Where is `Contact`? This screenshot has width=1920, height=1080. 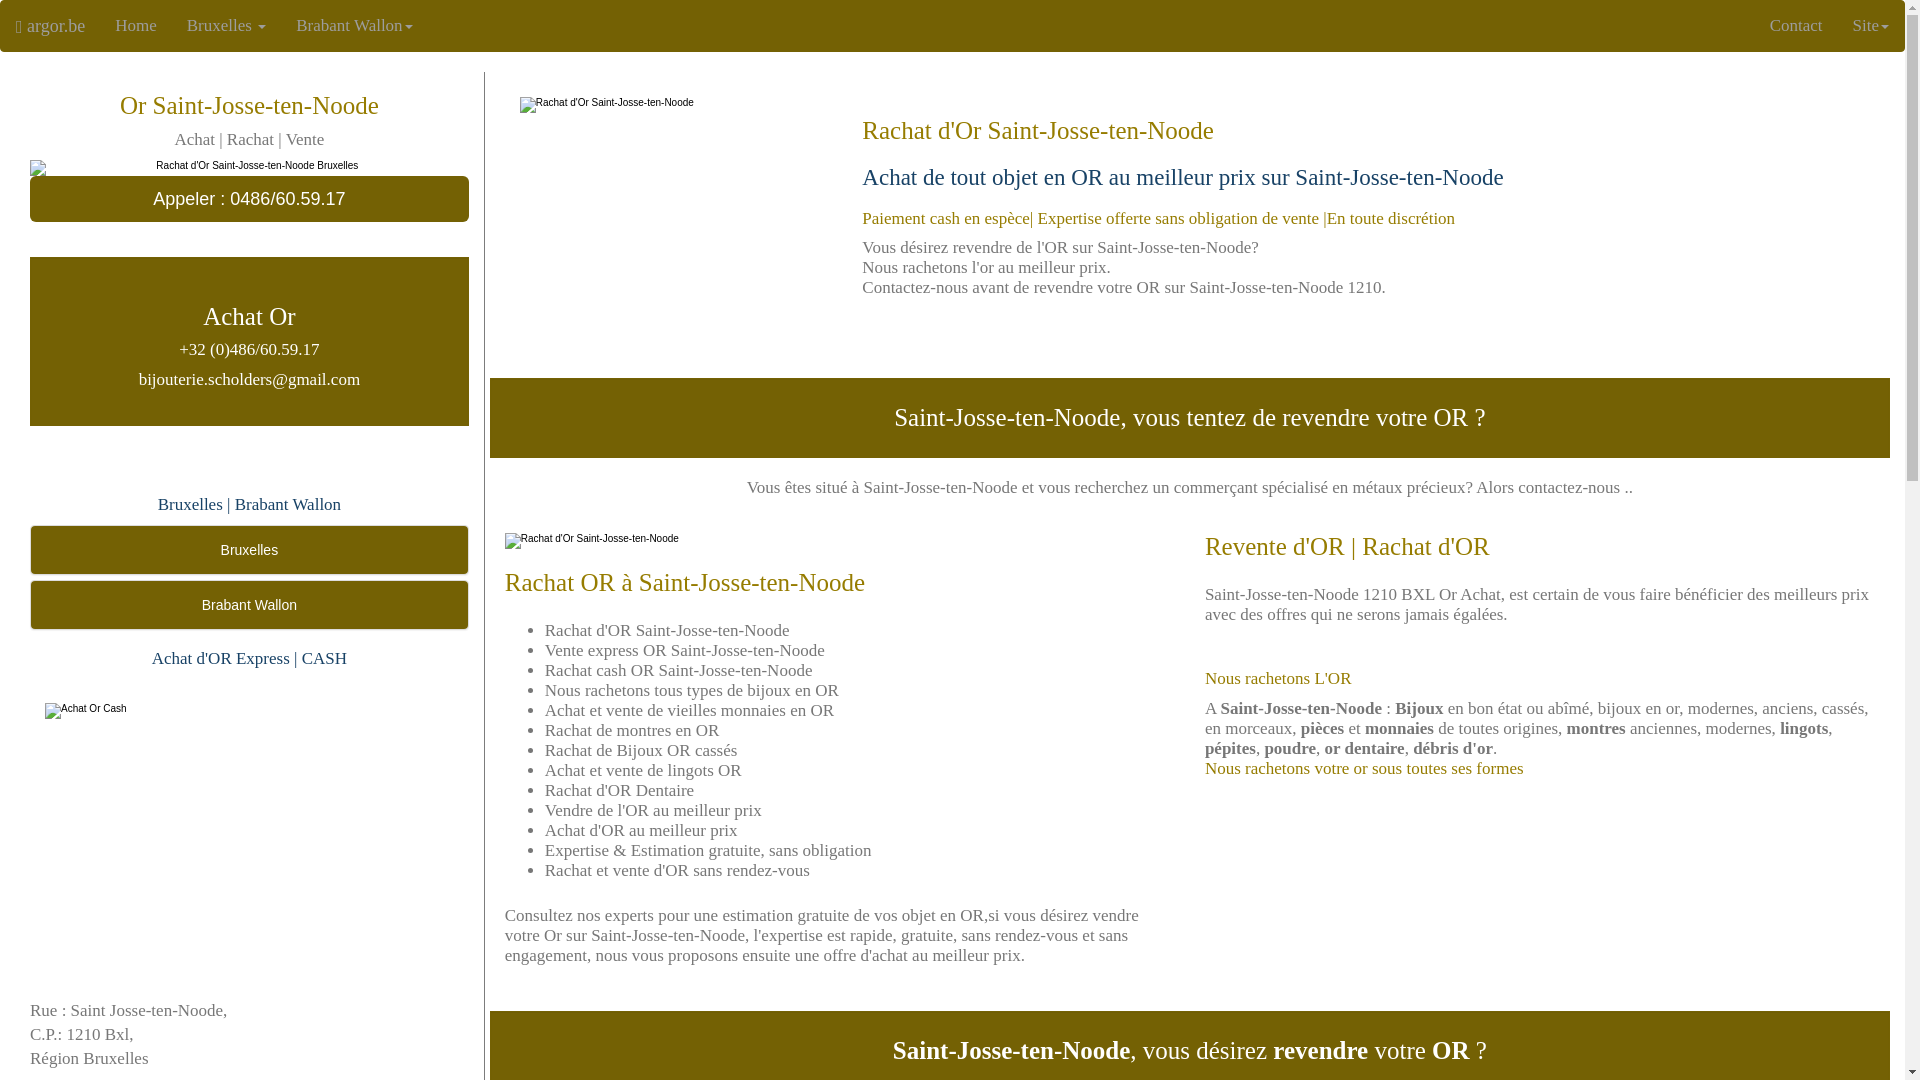
Contact is located at coordinates (1796, 26).